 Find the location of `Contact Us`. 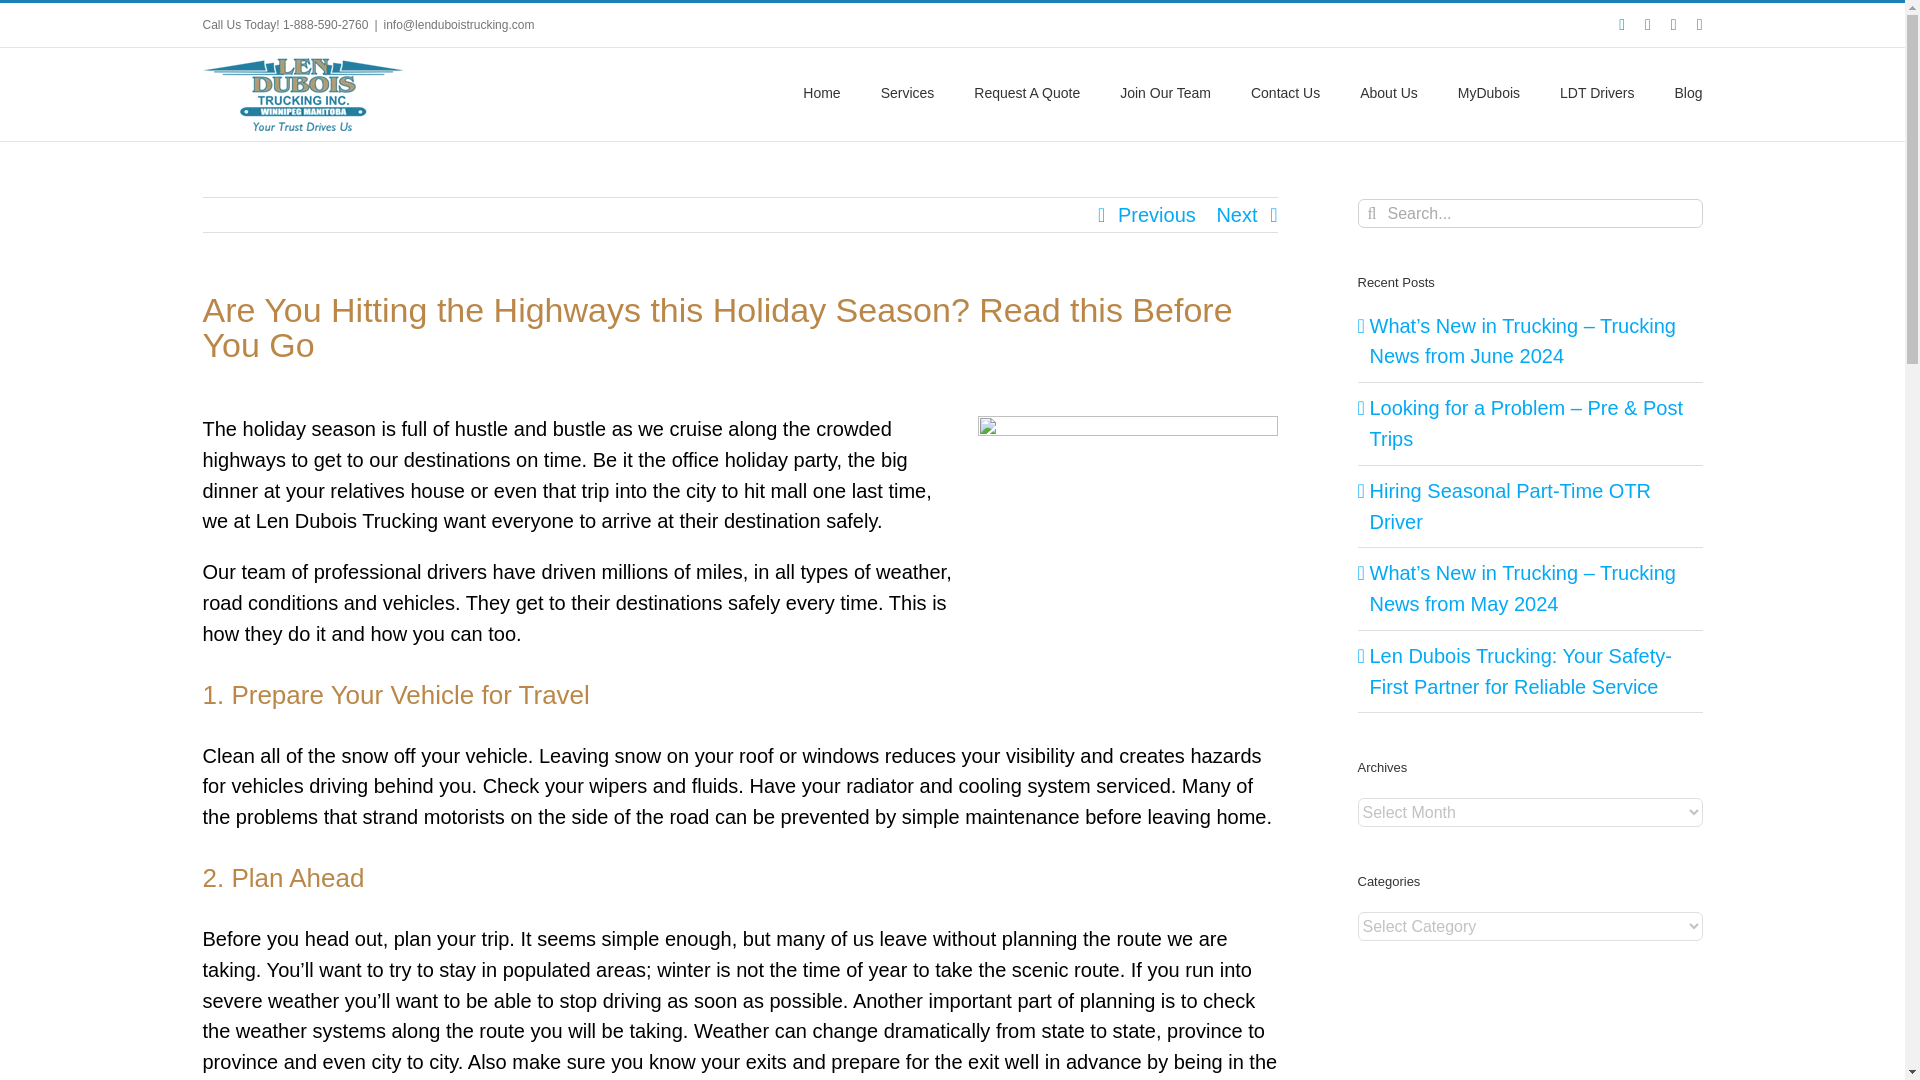

Contact Us is located at coordinates (1286, 90).